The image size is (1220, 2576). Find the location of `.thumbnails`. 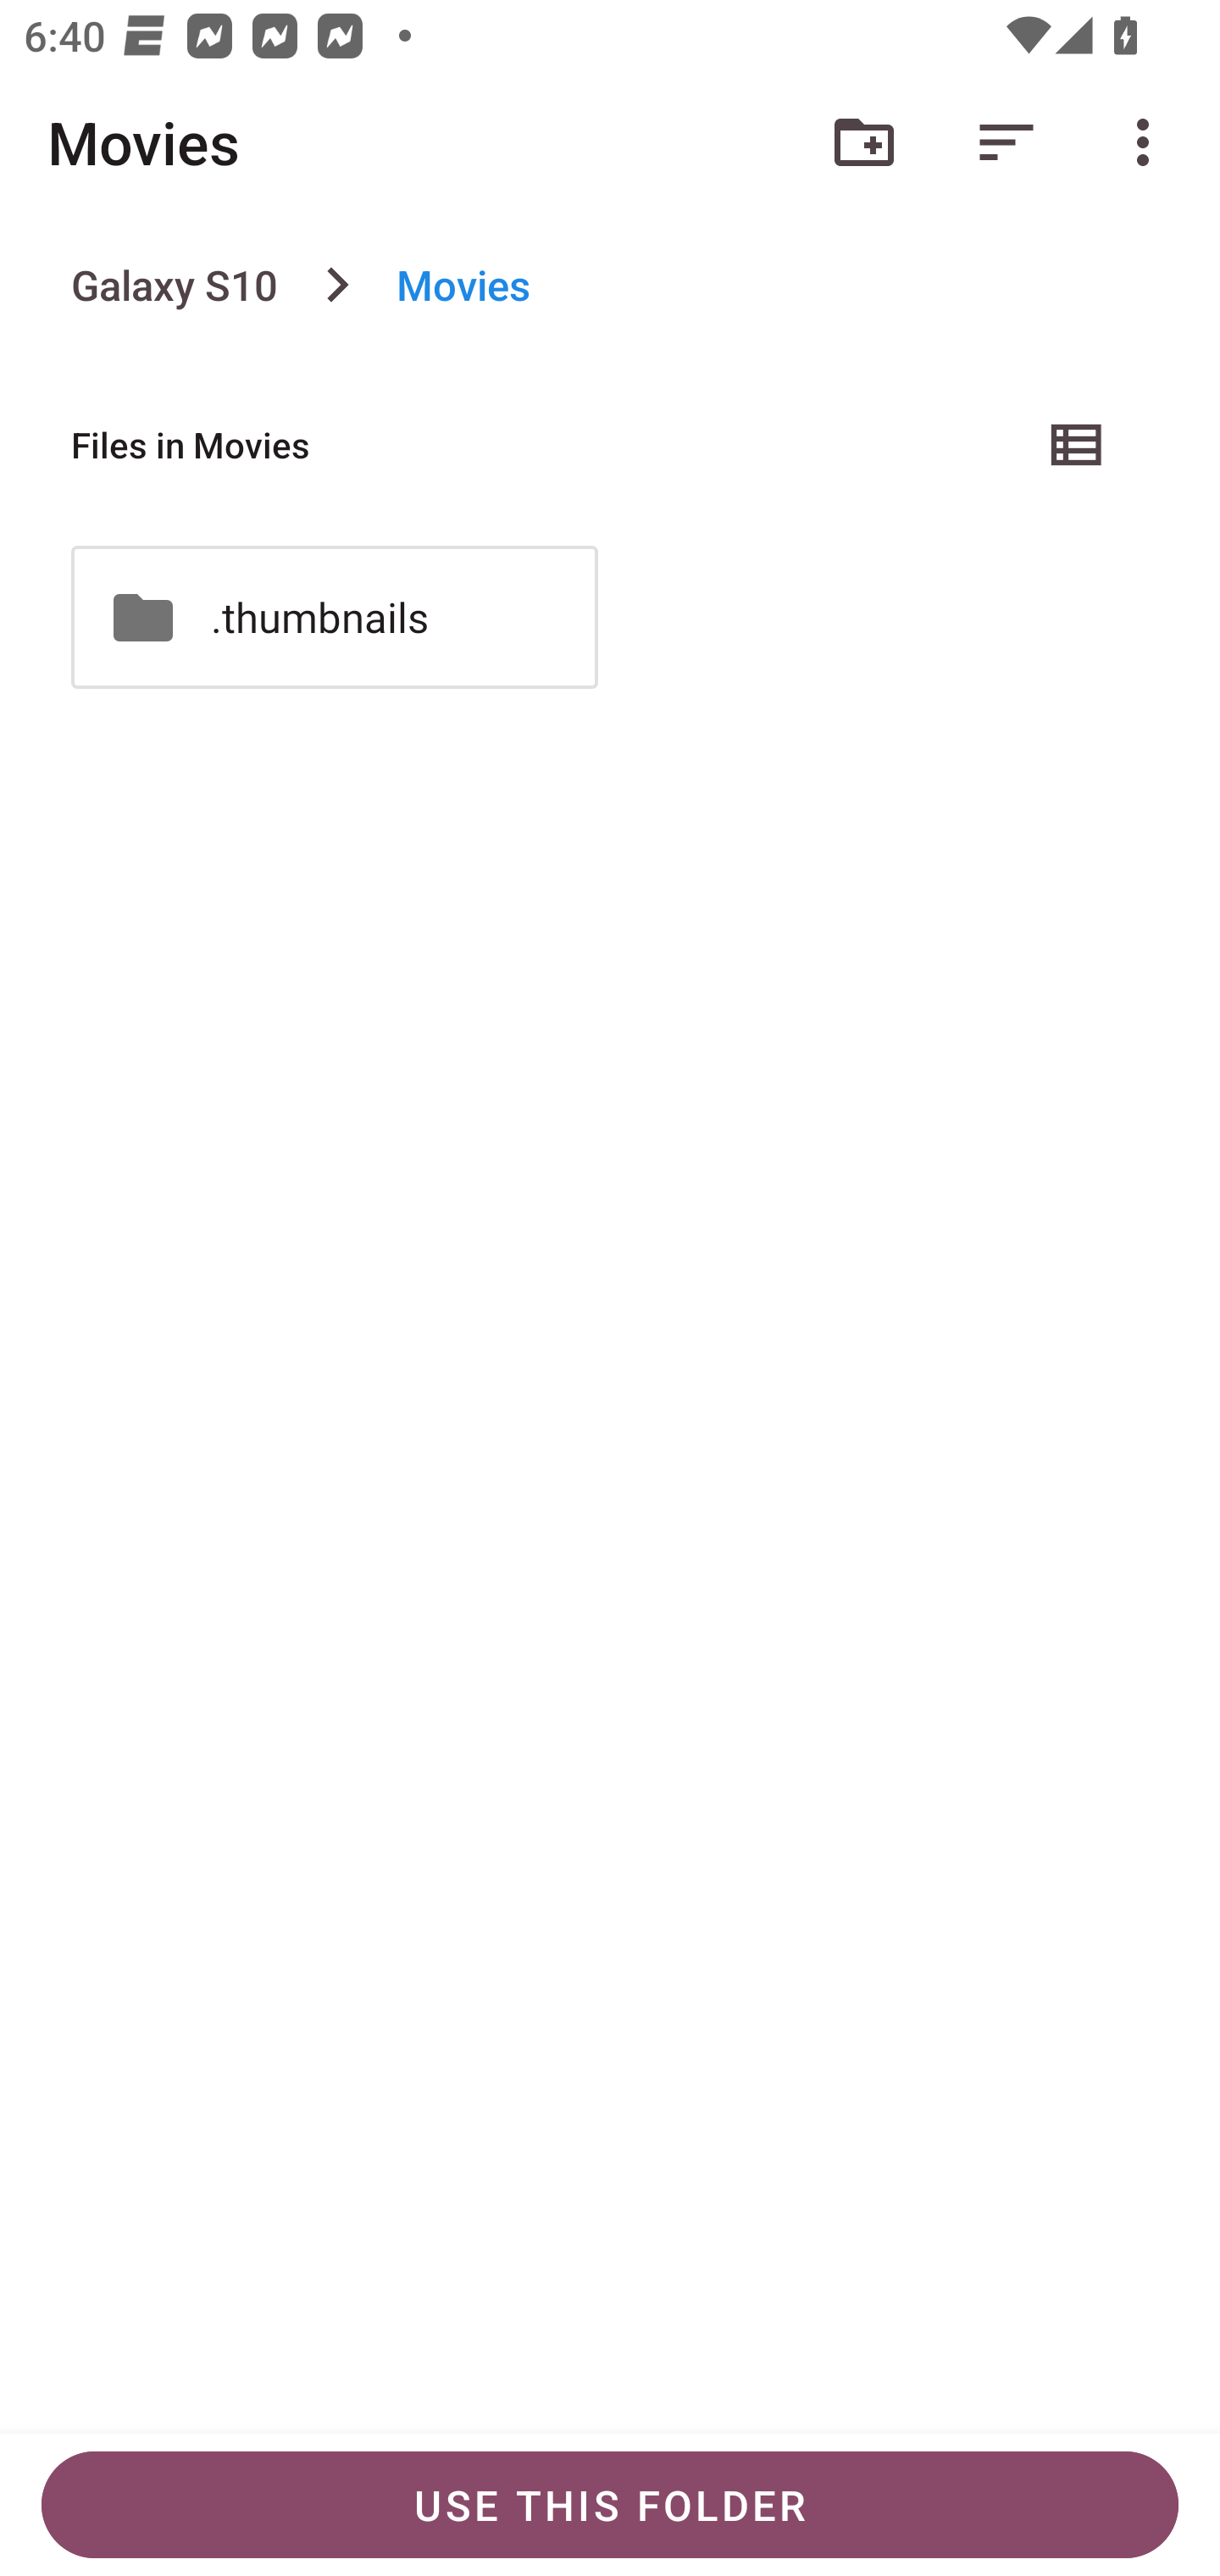

.thumbnails is located at coordinates (334, 617).